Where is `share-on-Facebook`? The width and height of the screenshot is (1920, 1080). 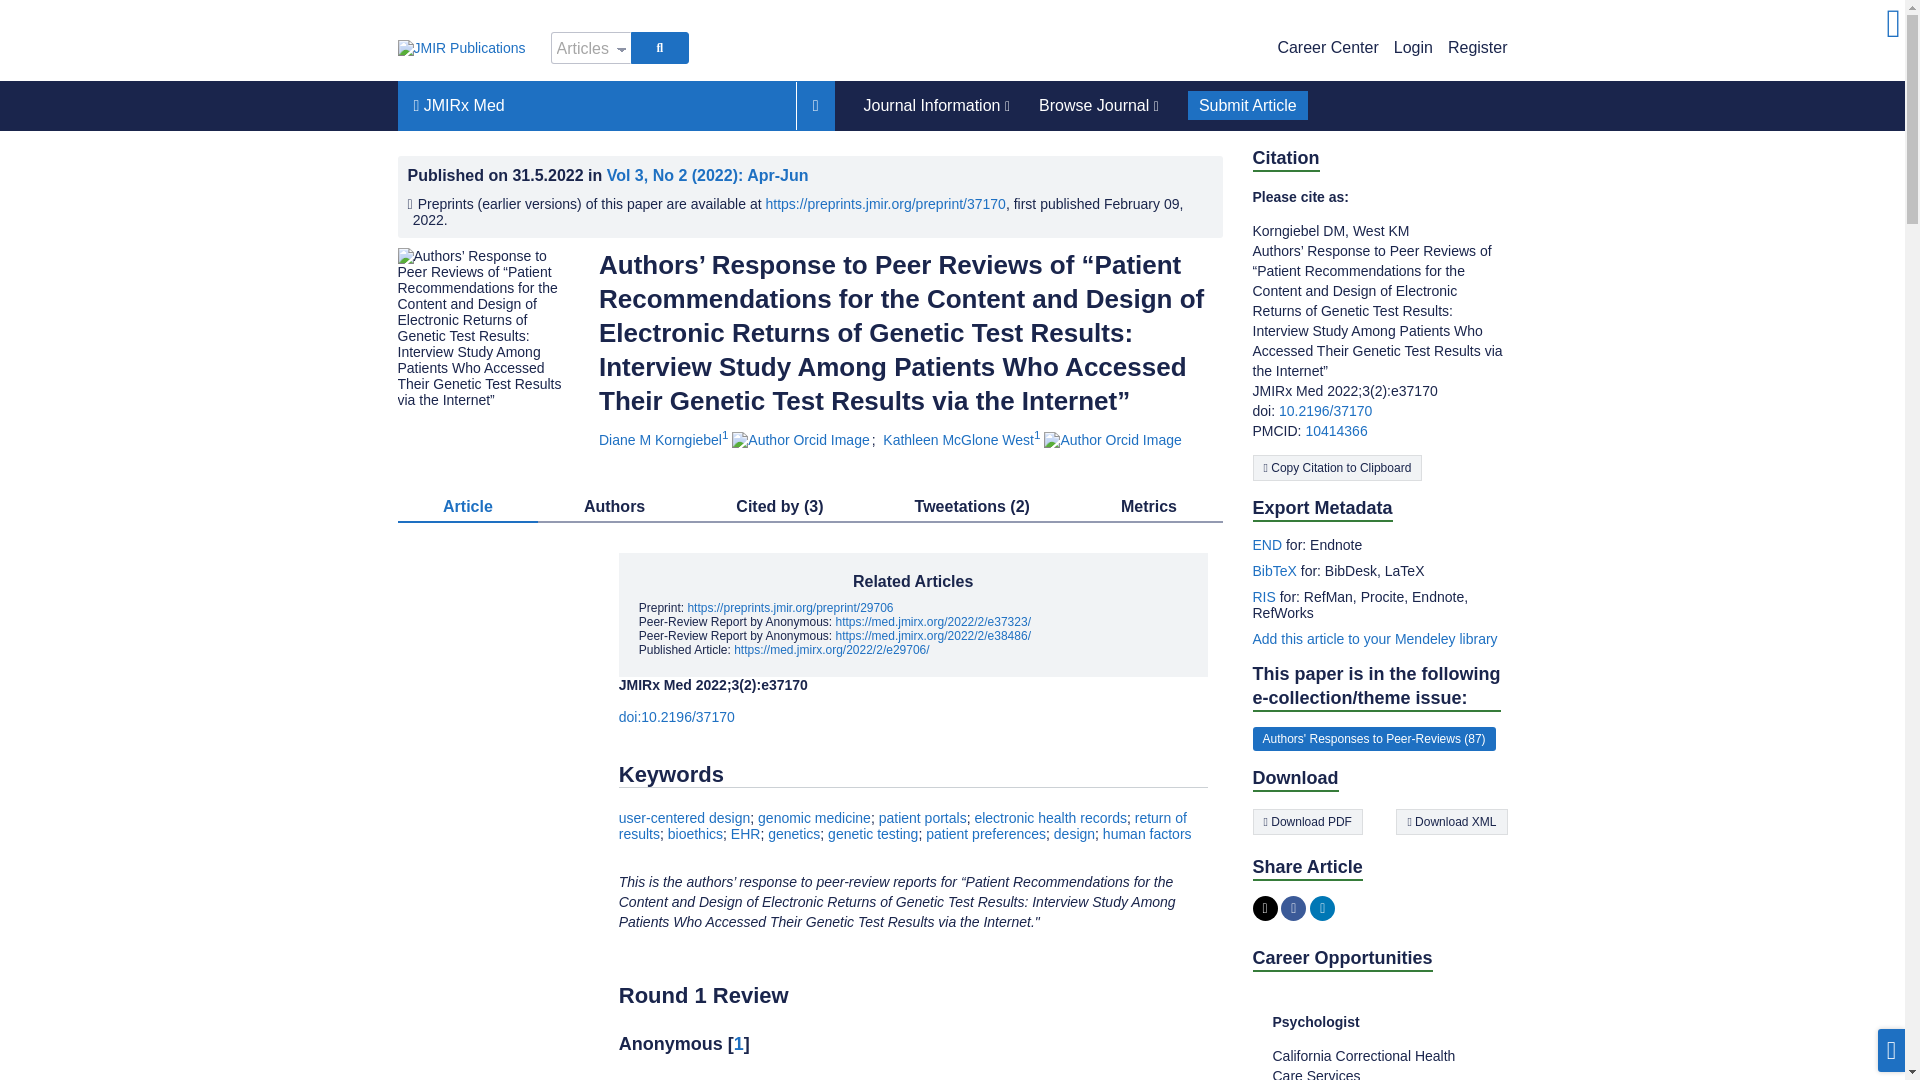 share-on-Facebook is located at coordinates (1292, 908).